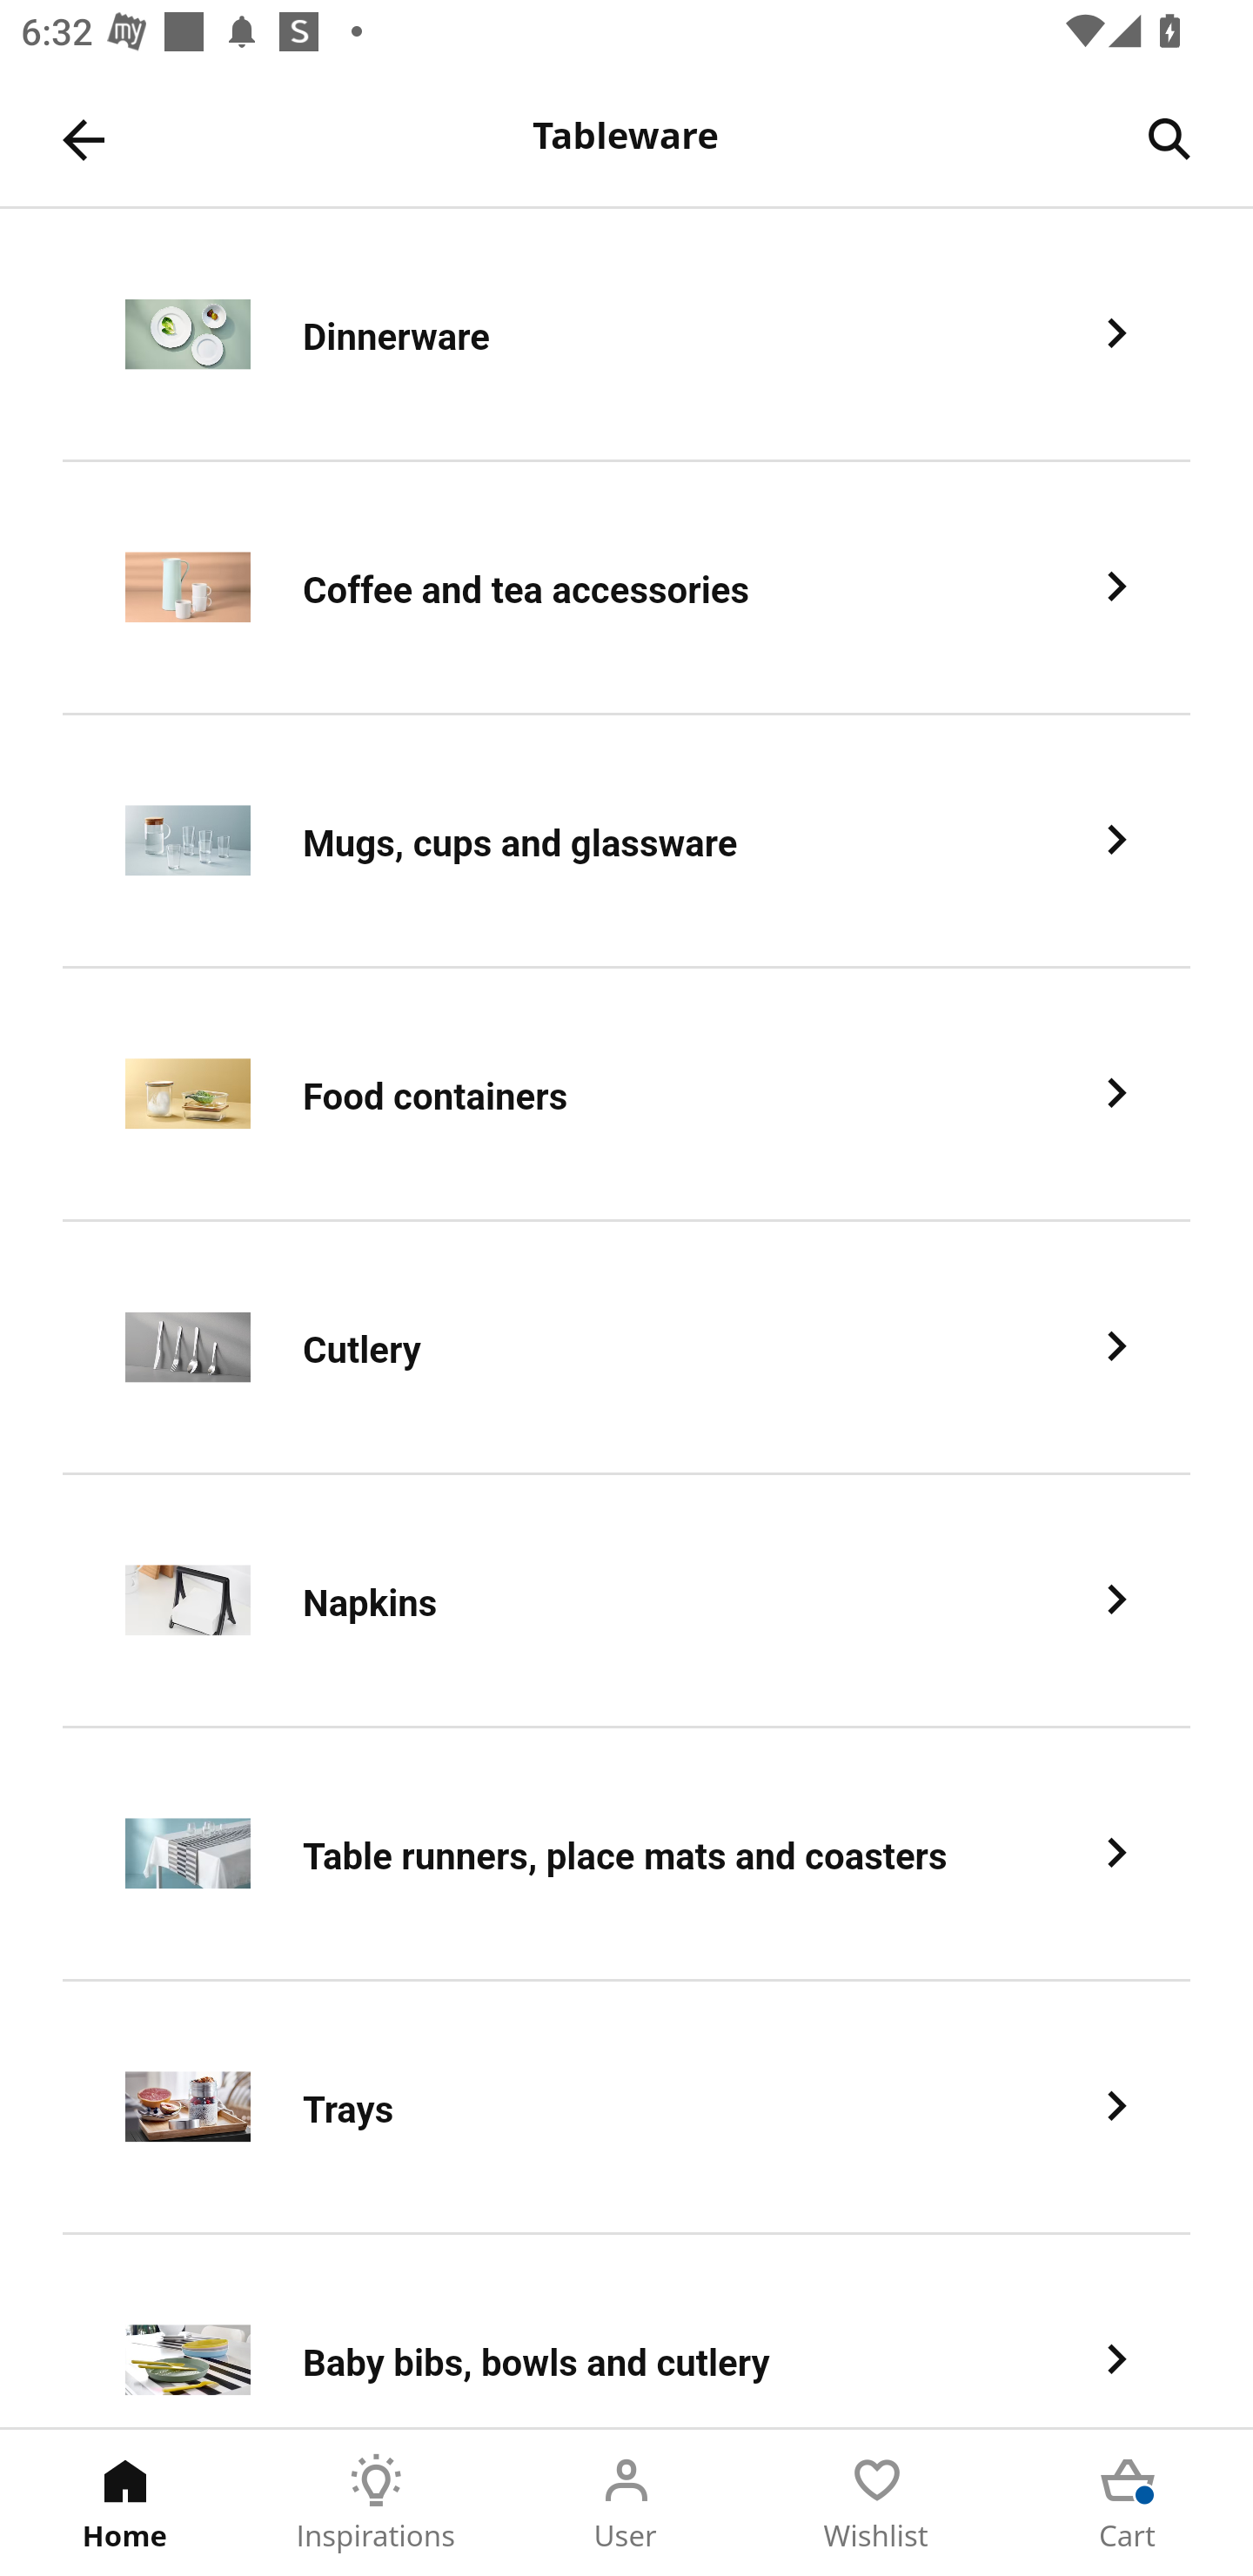  What do you see at coordinates (626, 2503) in the screenshot?
I see `User
Tab 3 of 5` at bounding box center [626, 2503].